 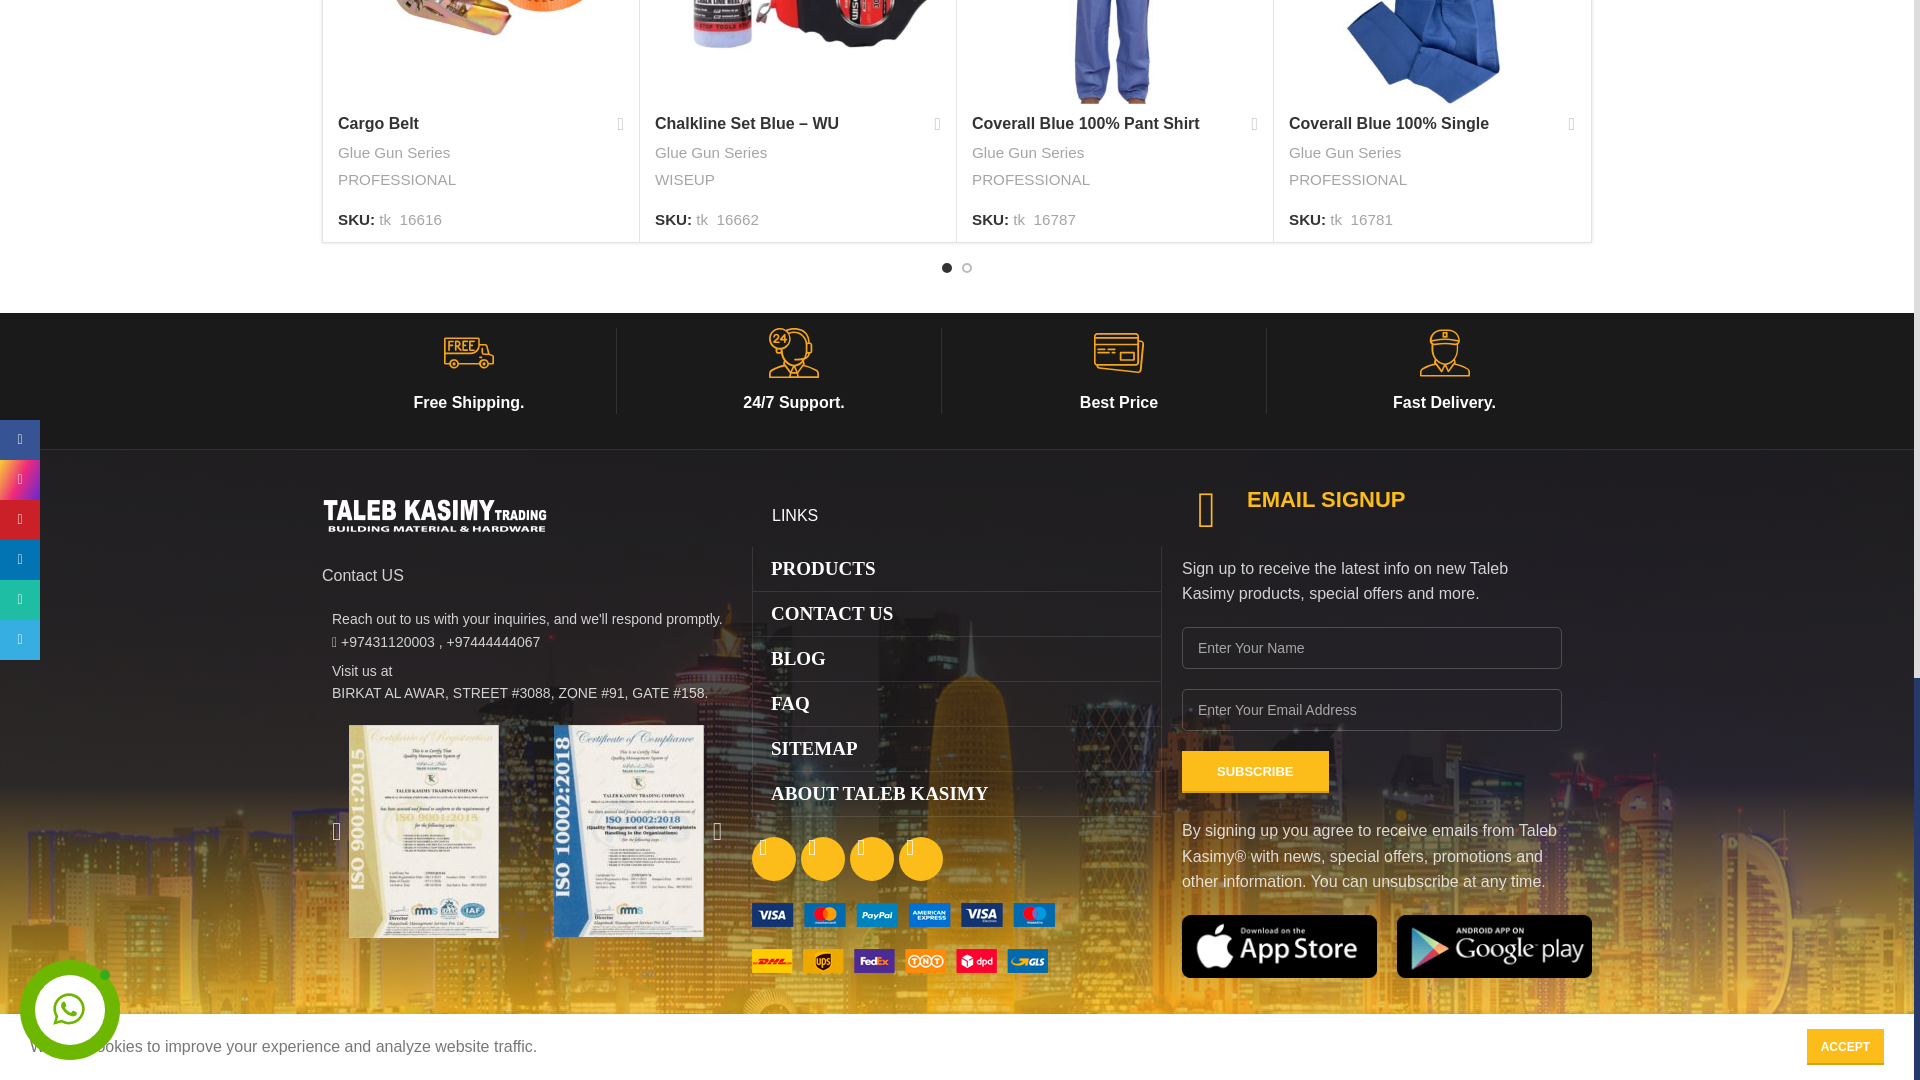 I want to click on retail-payment.svg, so click(x=1119, y=353).